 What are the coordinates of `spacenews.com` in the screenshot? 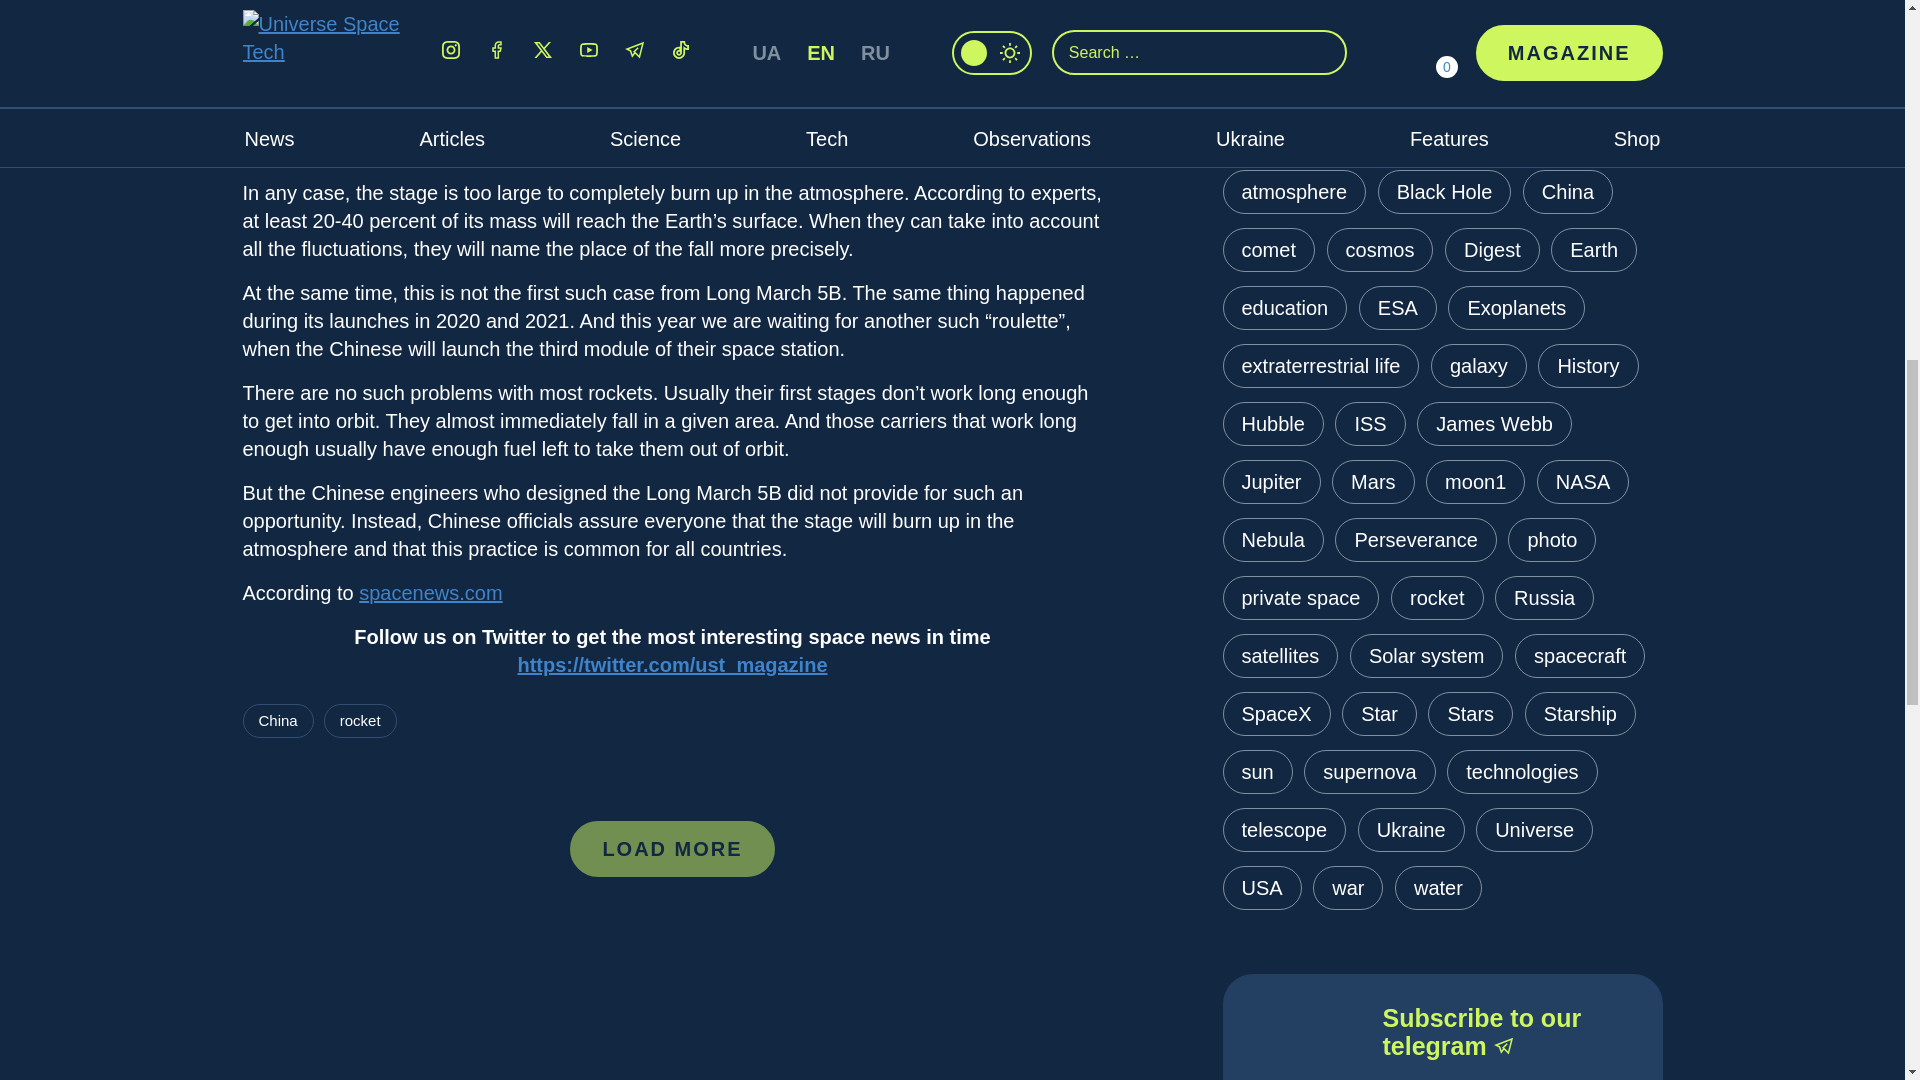 It's located at (430, 592).